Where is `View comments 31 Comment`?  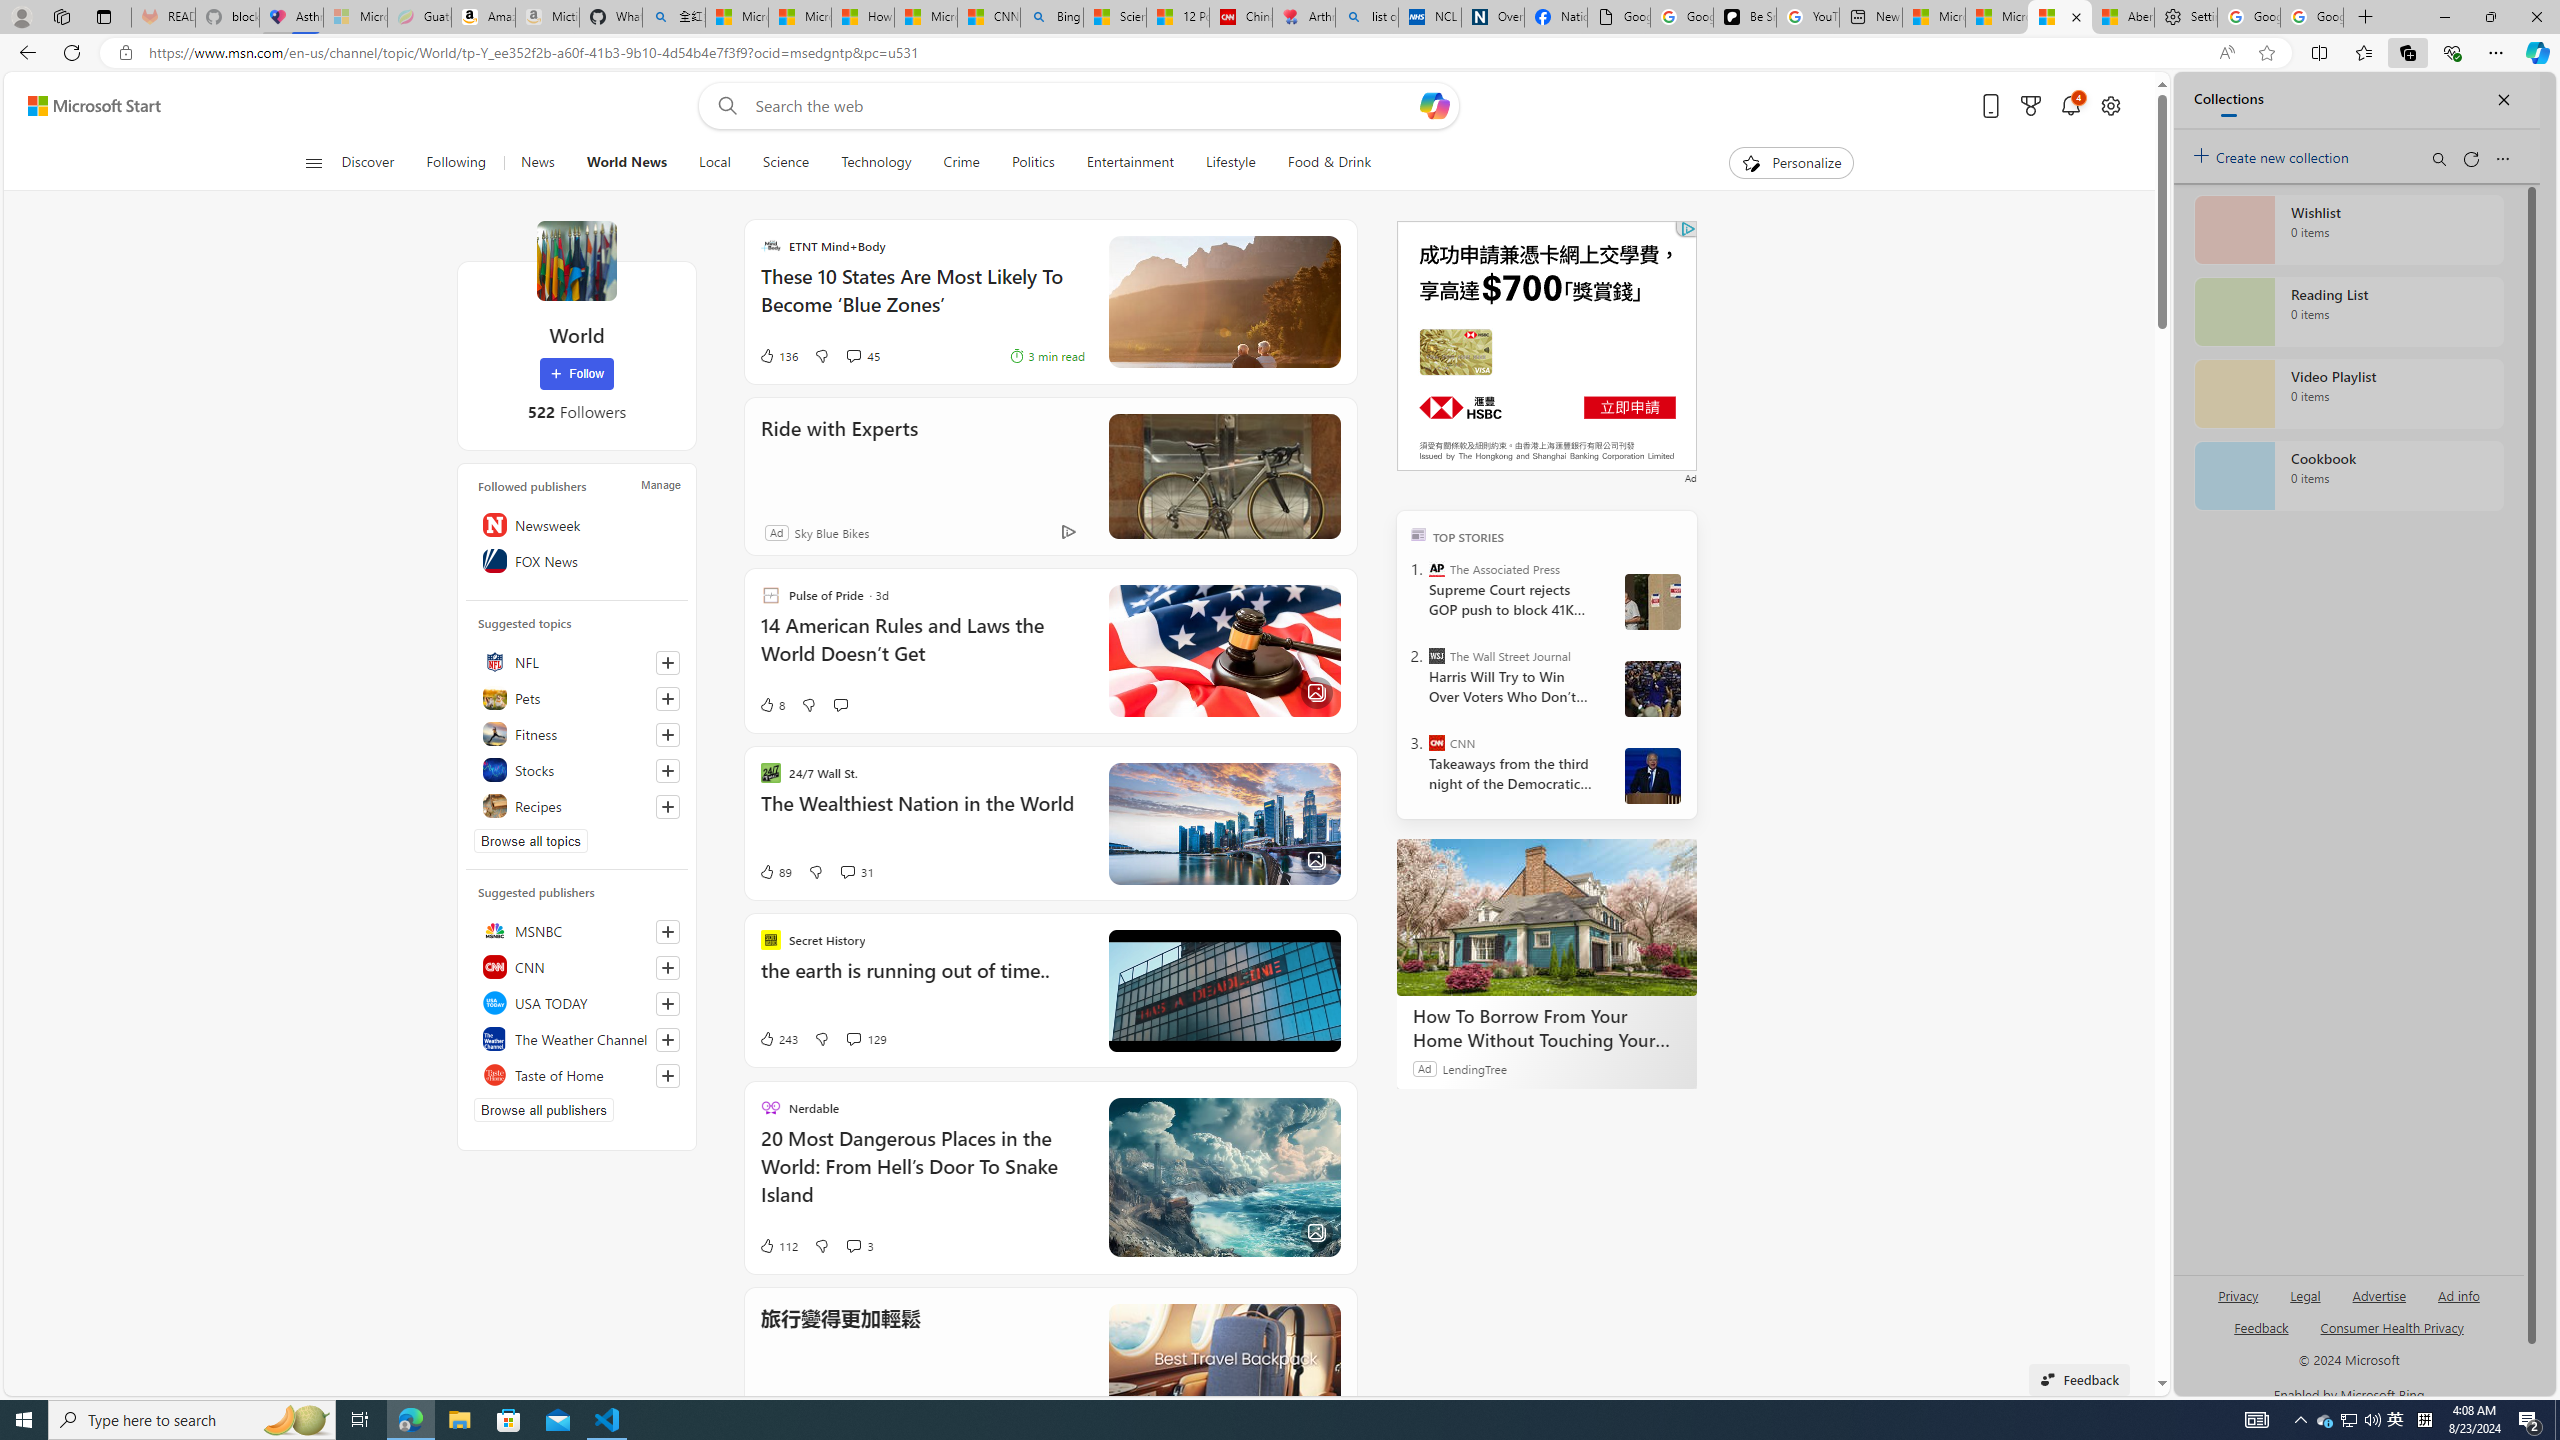 View comments 31 Comment is located at coordinates (847, 872).